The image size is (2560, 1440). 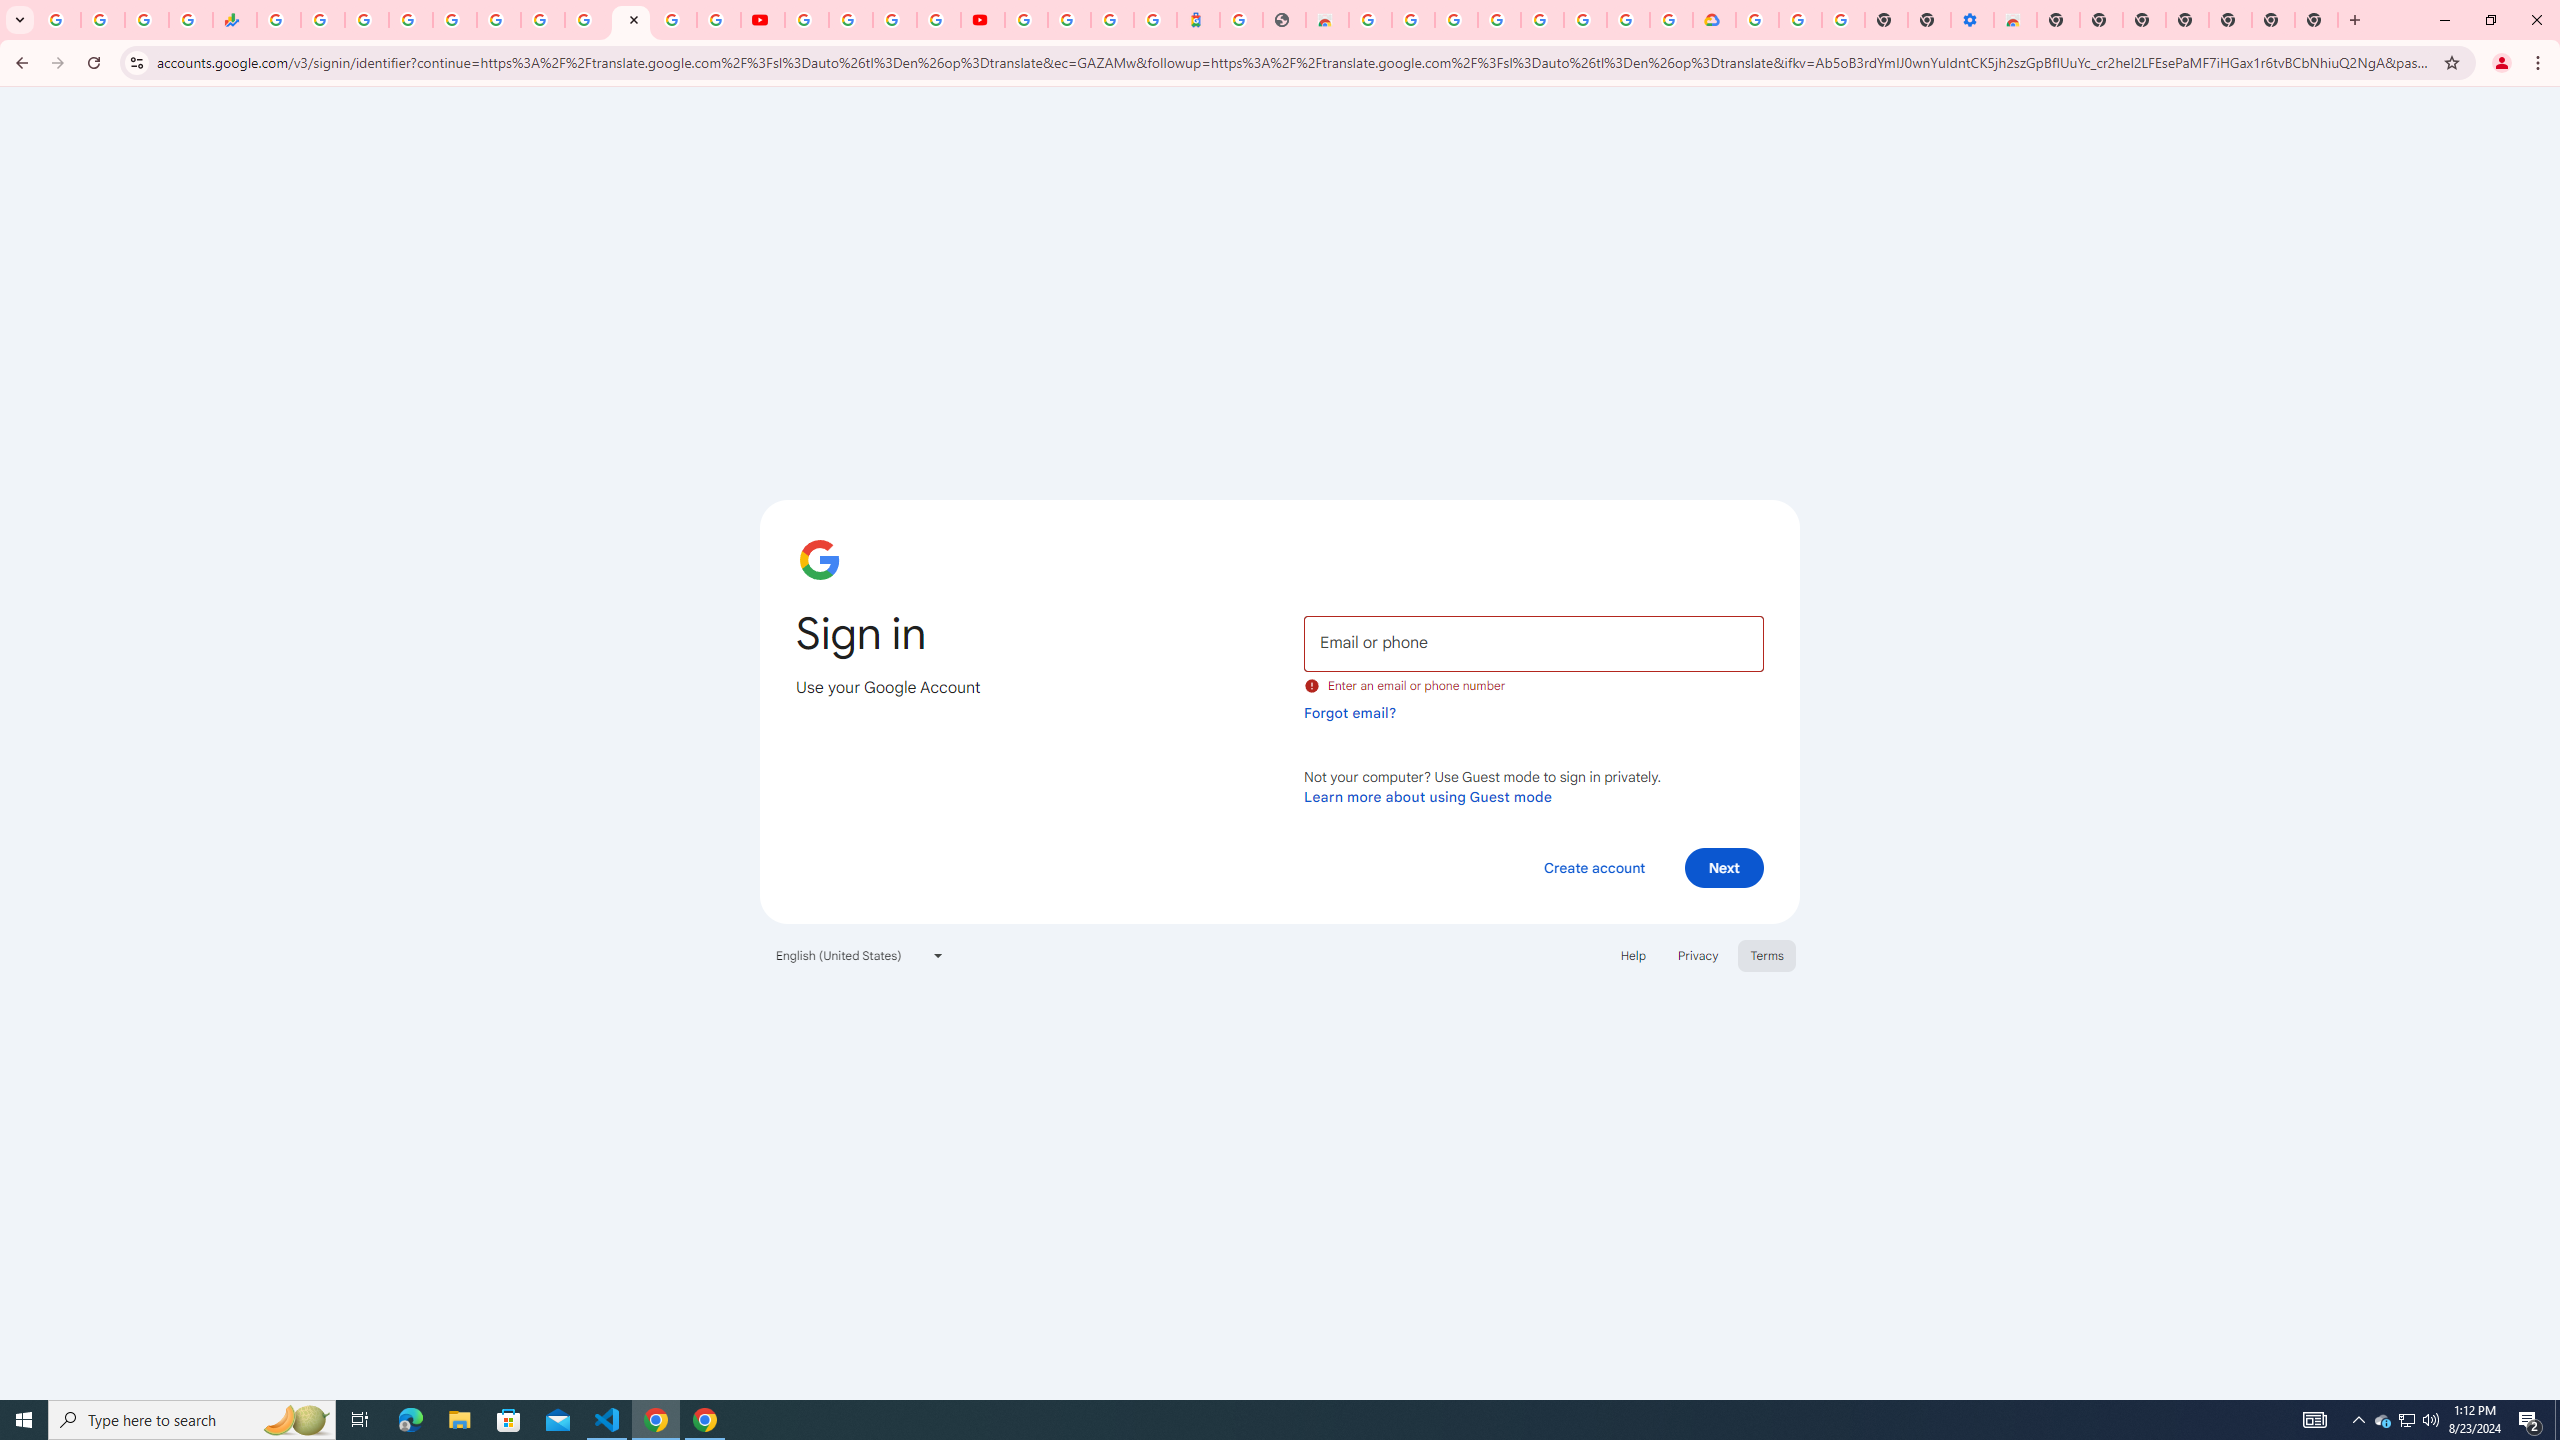 What do you see at coordinates (2014, 20) in the screenshot?
I see `Chrome Web Store - Accessibility extensions` at bounding box center [2014, 20].